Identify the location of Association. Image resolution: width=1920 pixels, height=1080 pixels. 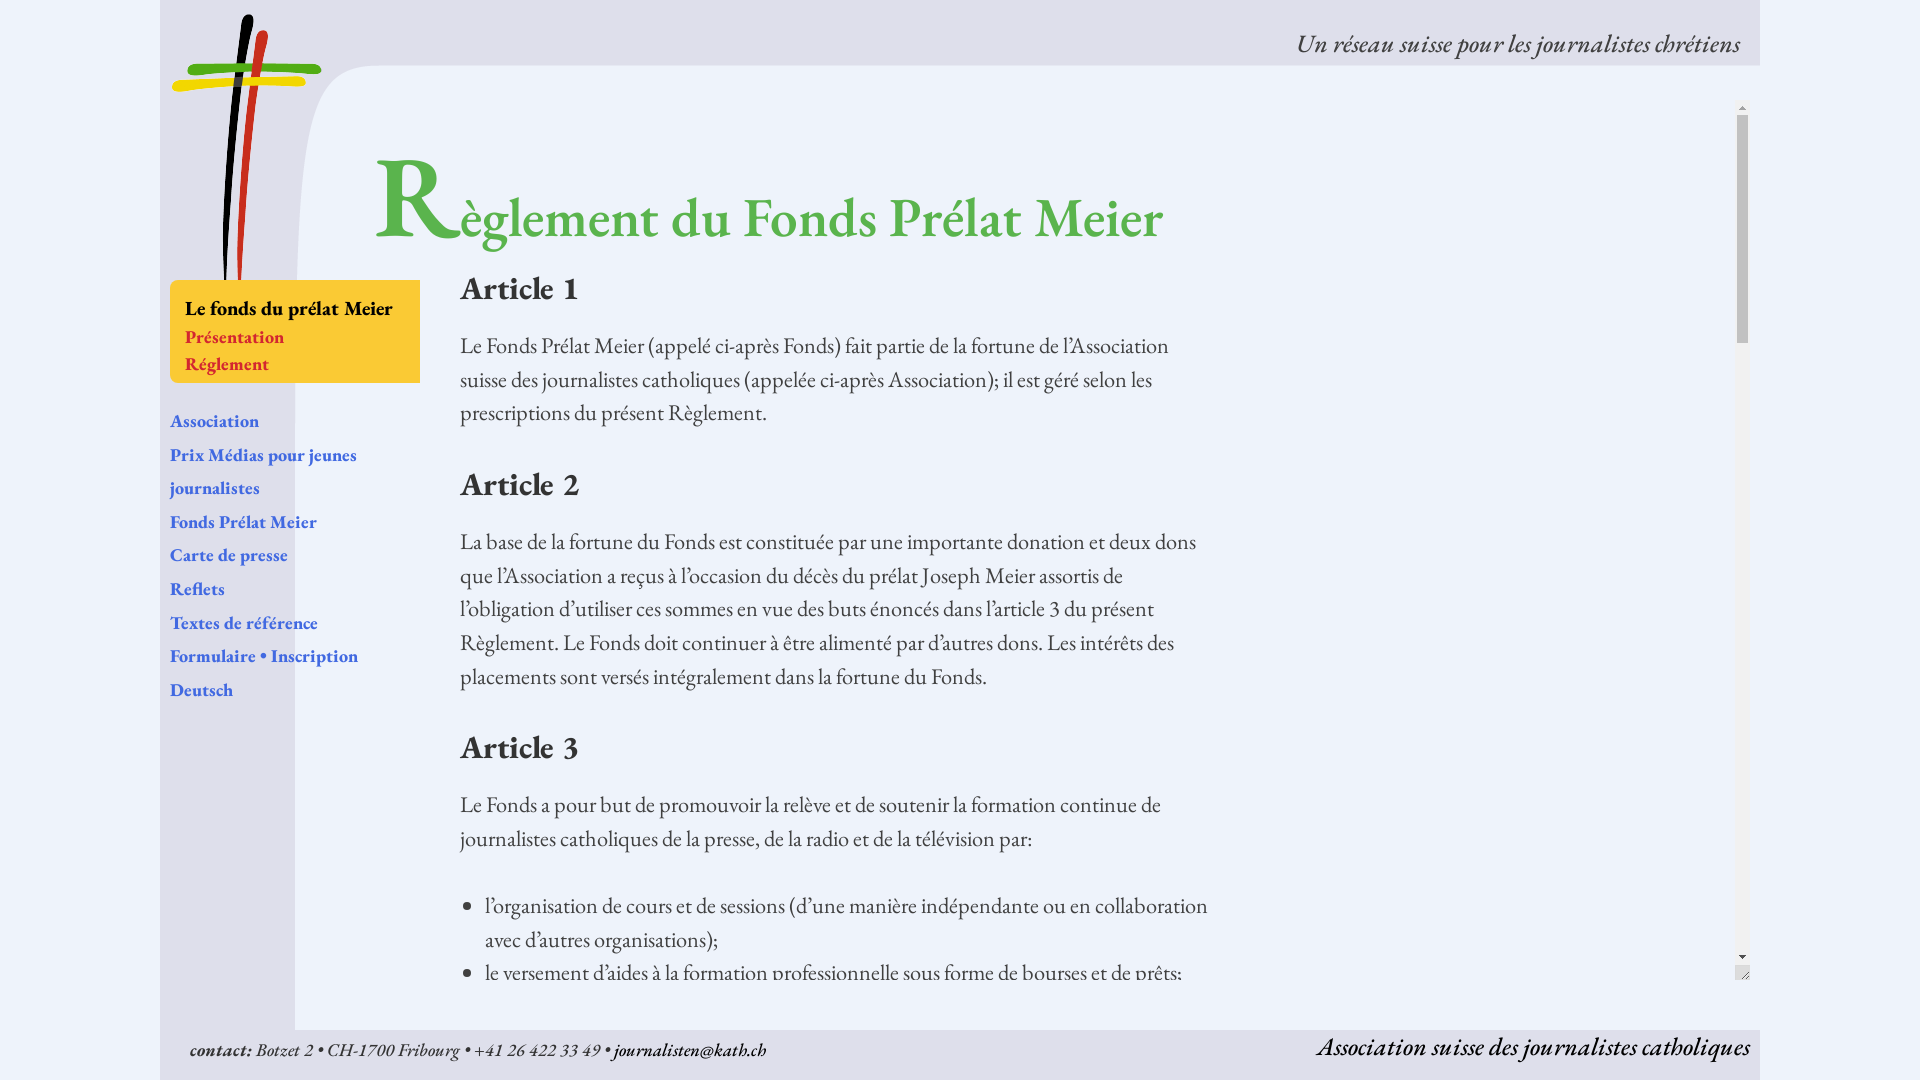
(214, 420).